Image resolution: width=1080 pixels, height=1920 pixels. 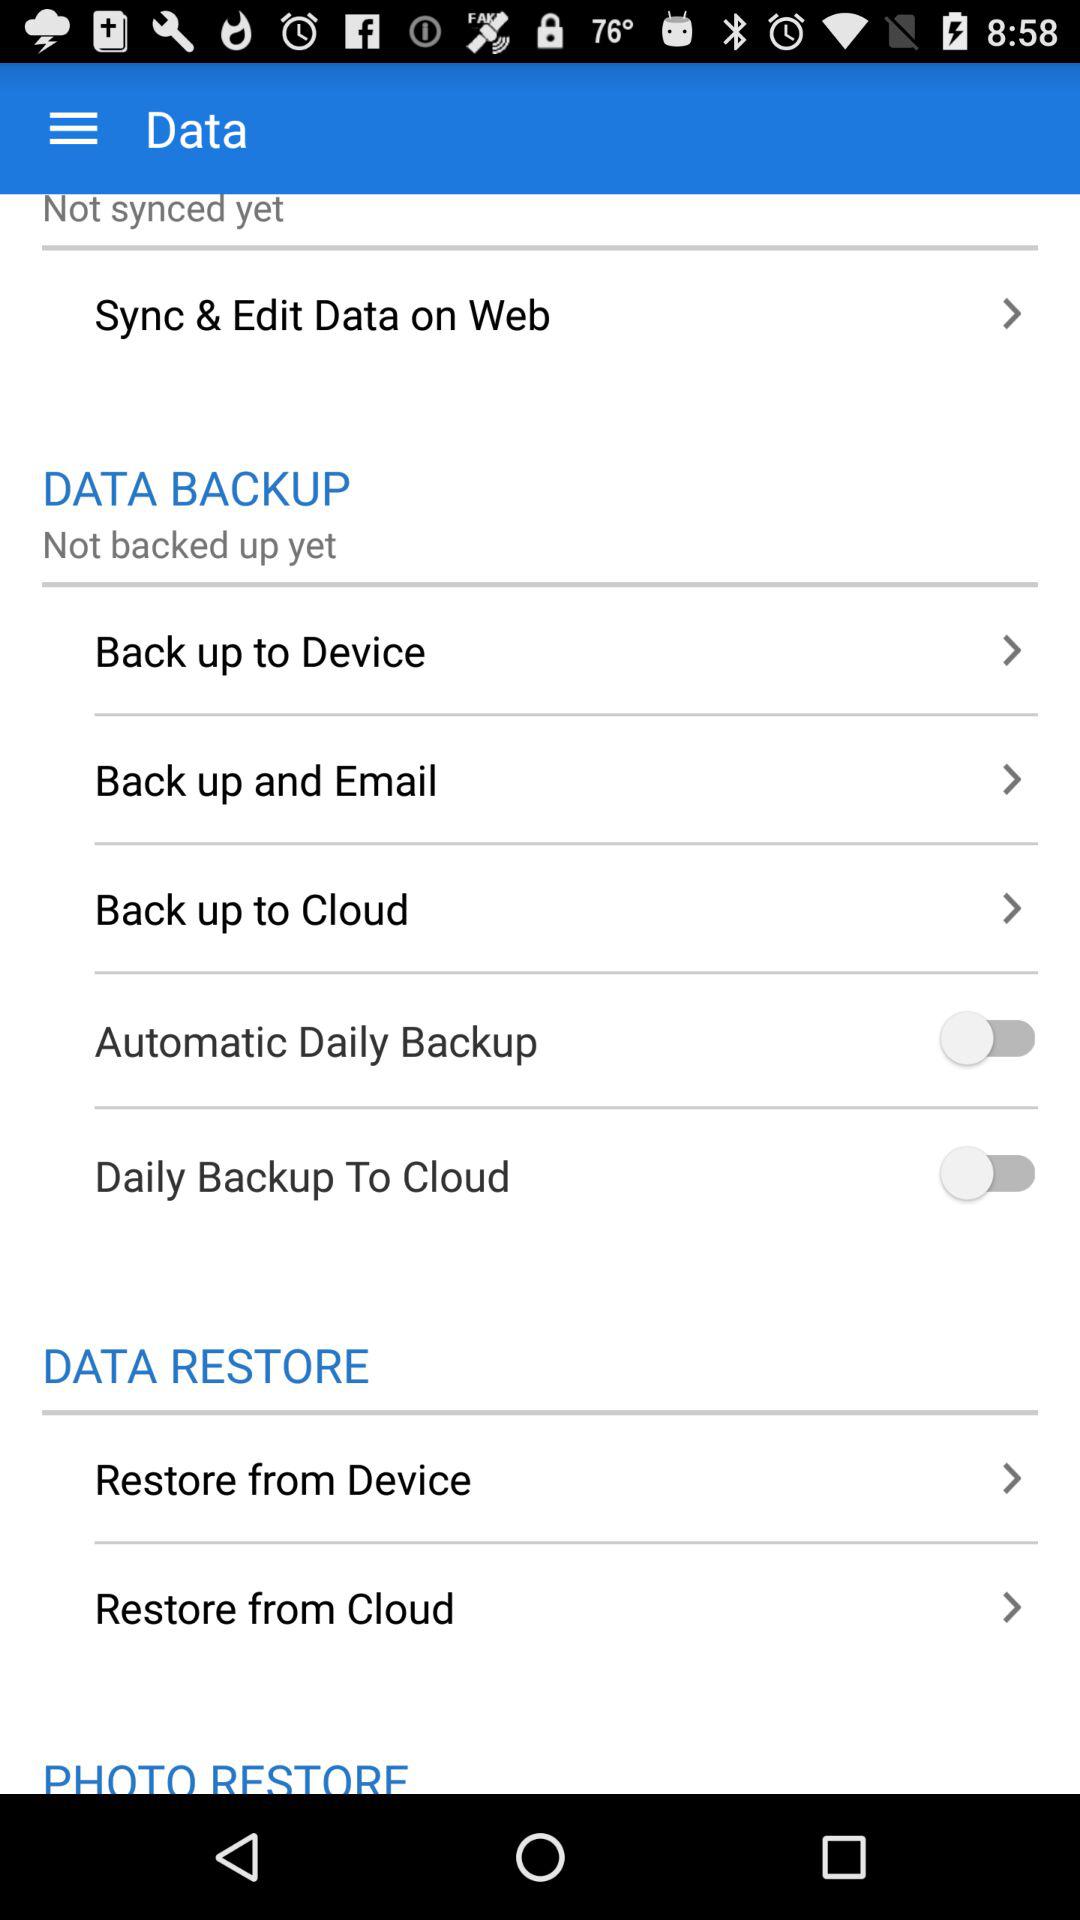 I want to click on go to options, so click(x=986, y=1174).